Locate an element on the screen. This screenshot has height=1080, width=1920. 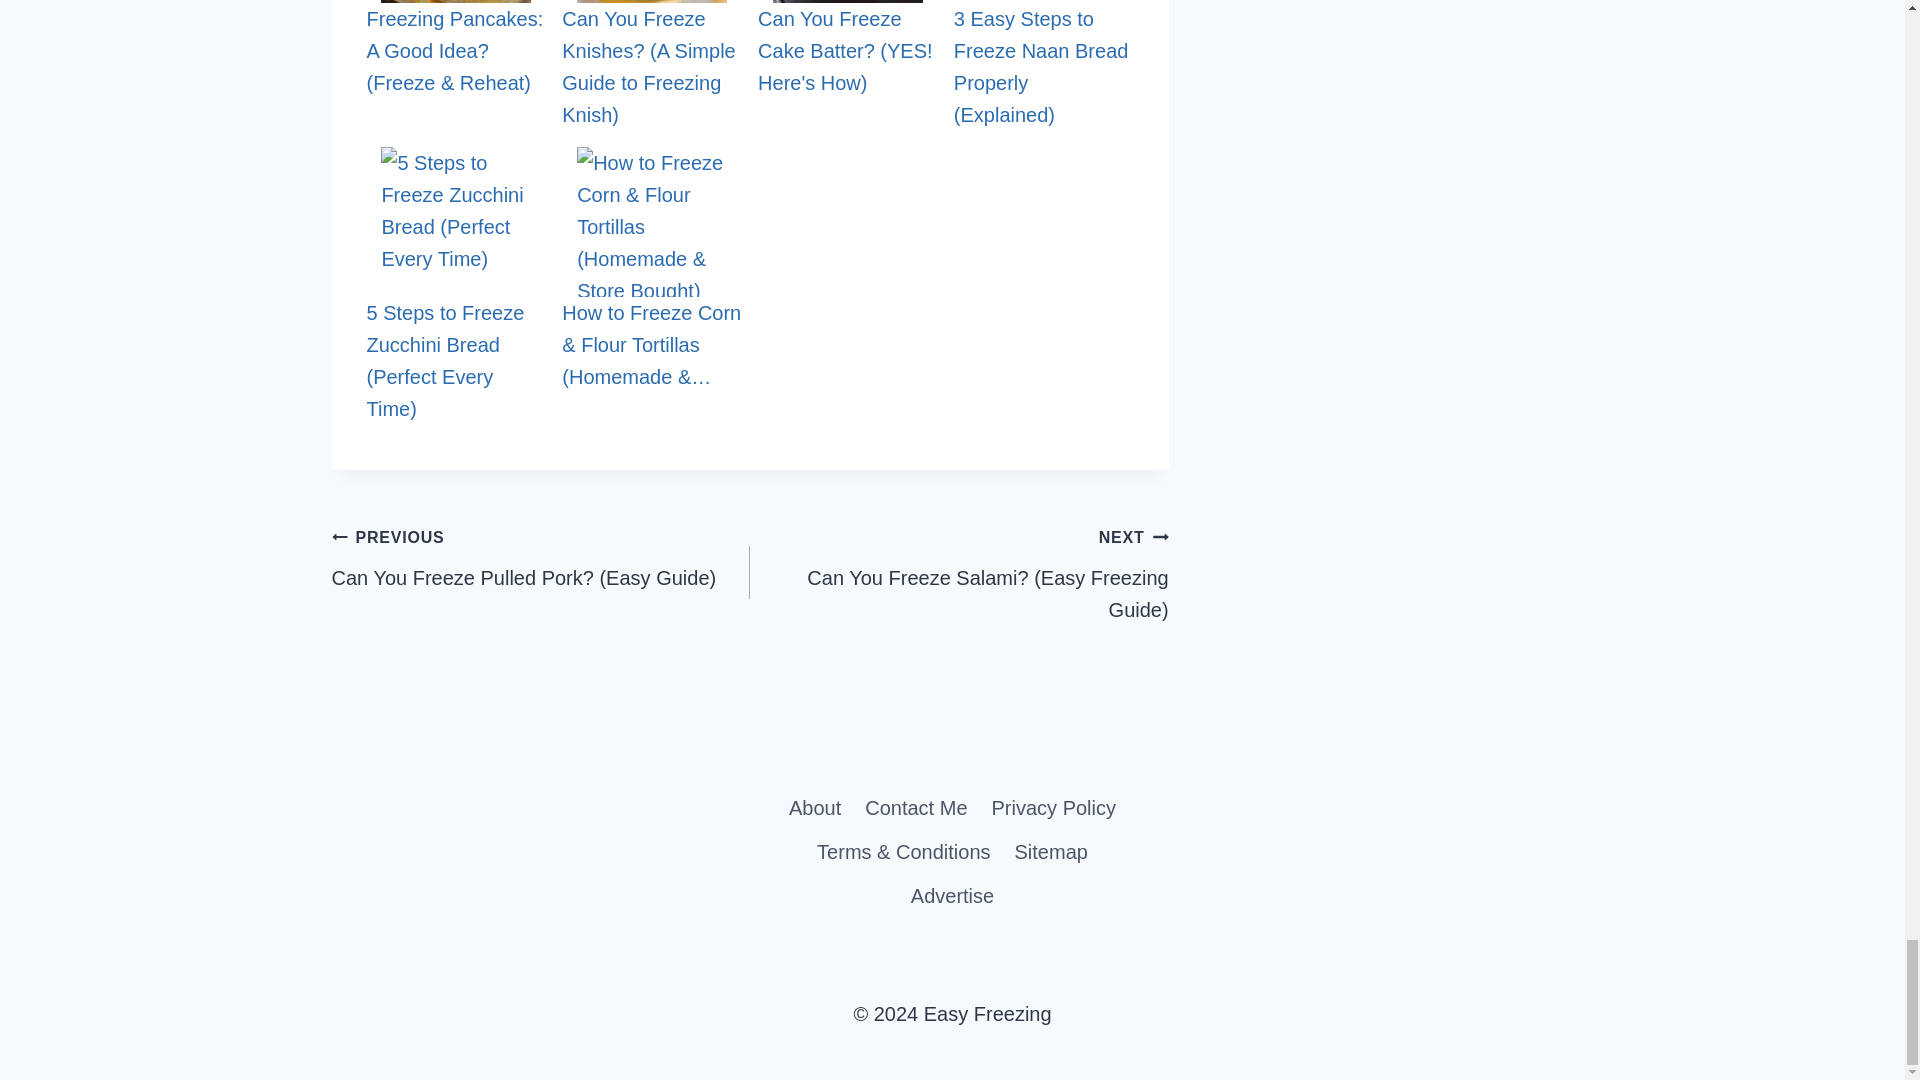
About is located at coordinates (814, 808).